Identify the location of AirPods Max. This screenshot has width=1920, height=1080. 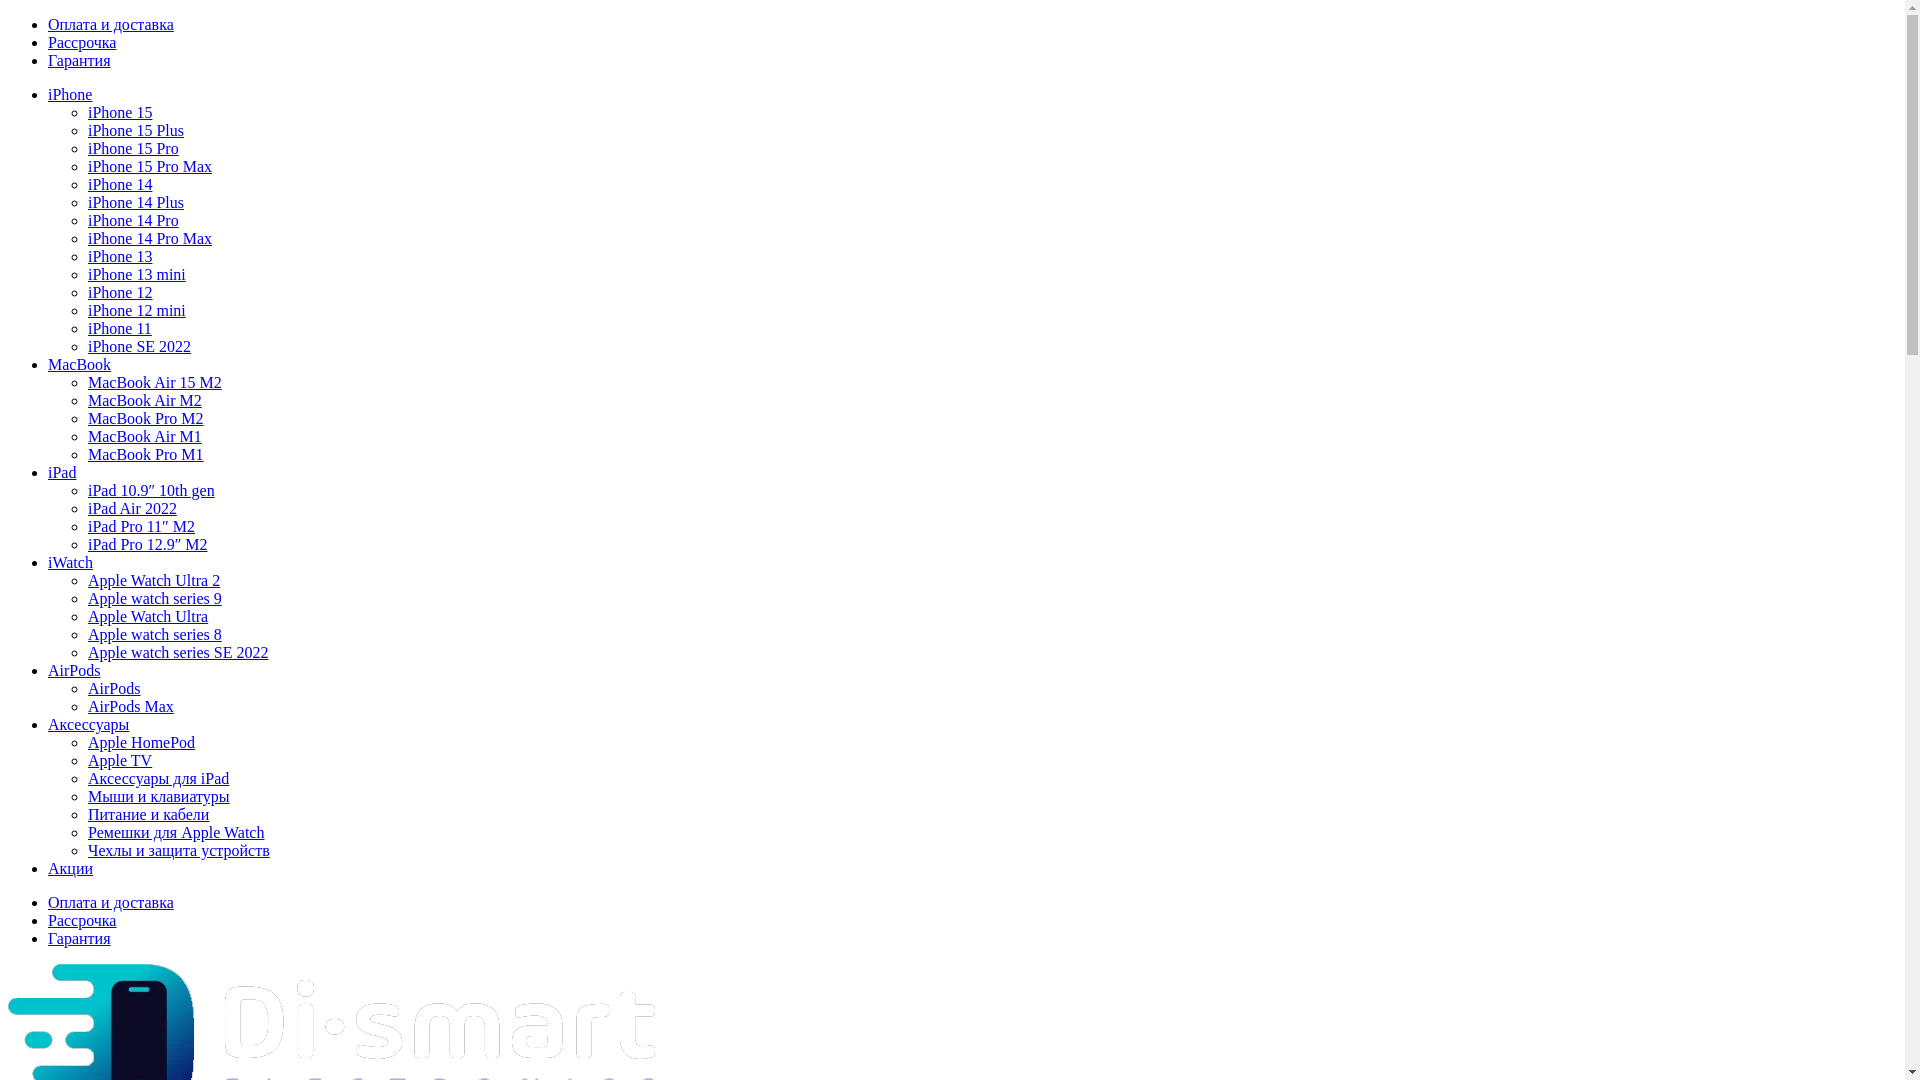
(131, 706).